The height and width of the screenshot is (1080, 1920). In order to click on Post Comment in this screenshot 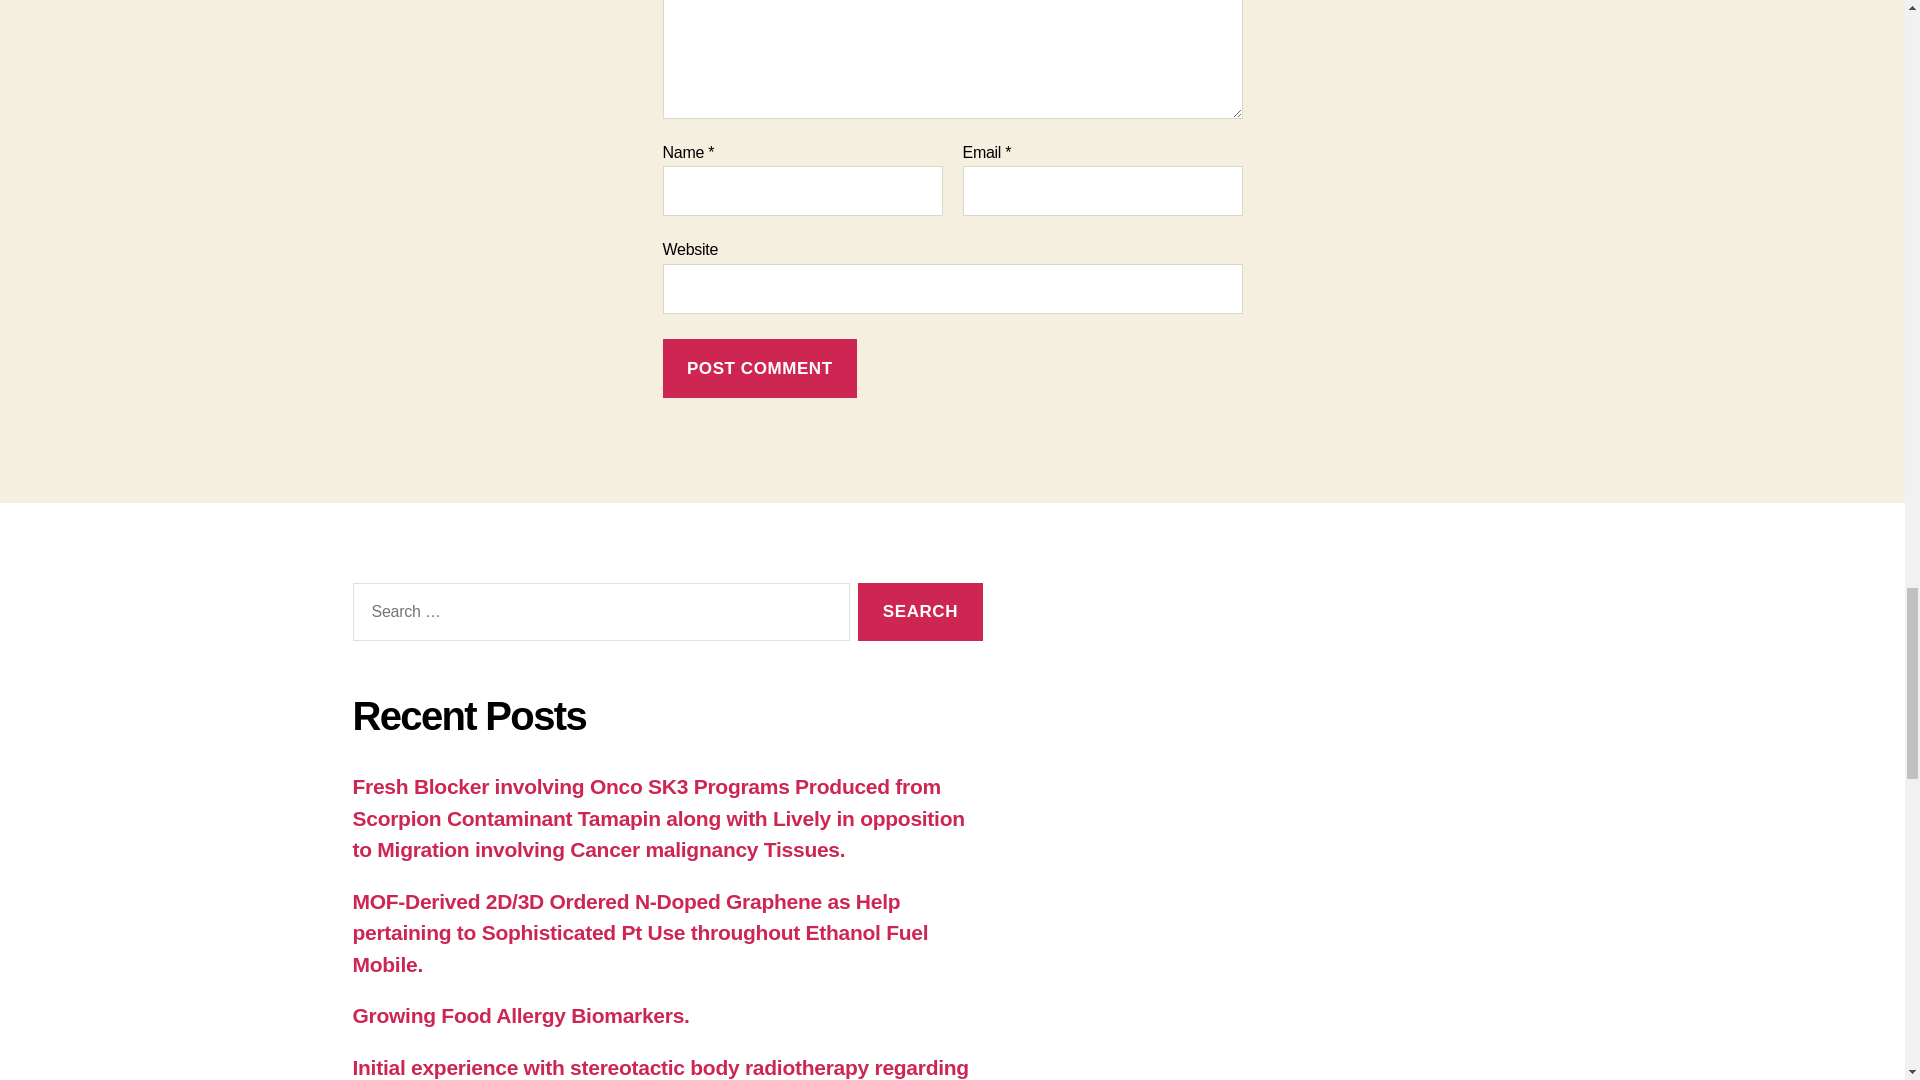, I will do `click(759, 368)`.